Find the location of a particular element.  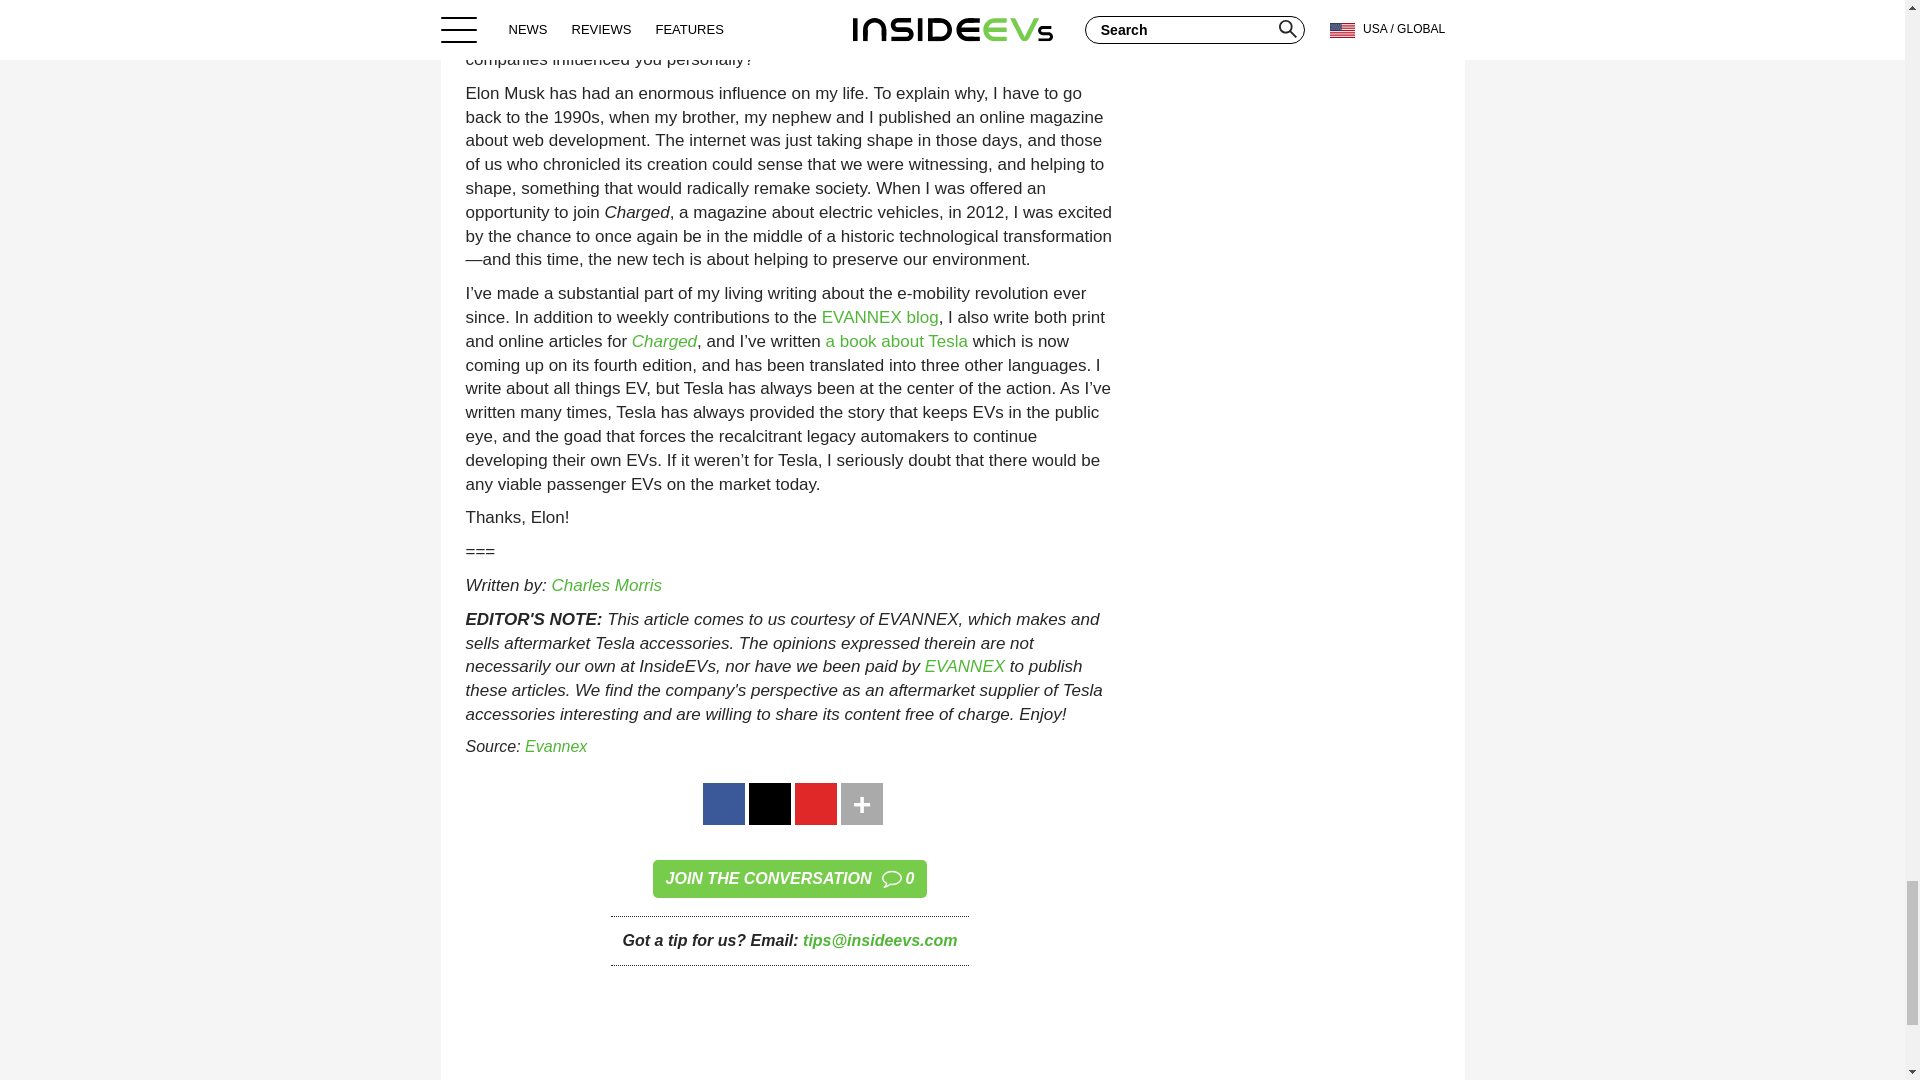

a book about Tesla is located at coordinates (896, 341).